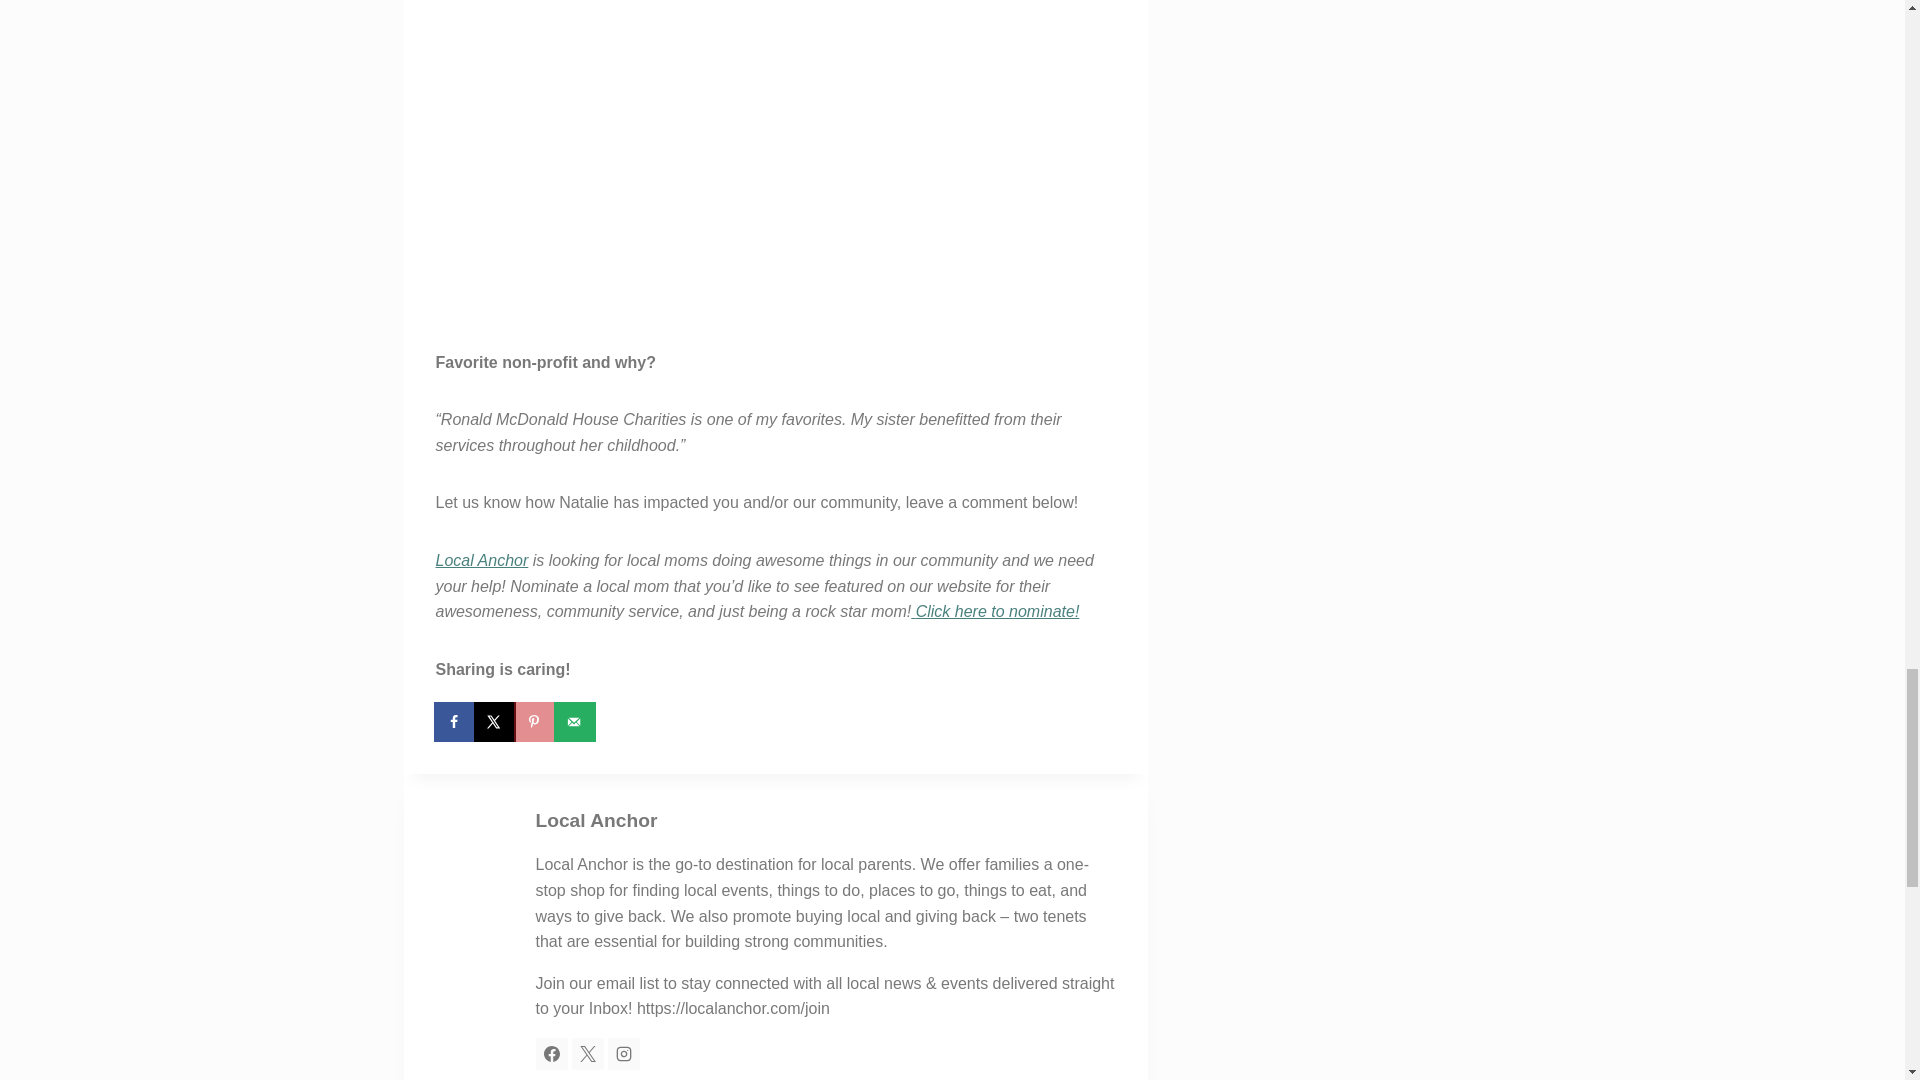  Describe the element at coordinates (496, 722) in the screenshot. I see `Share on X` at that location.